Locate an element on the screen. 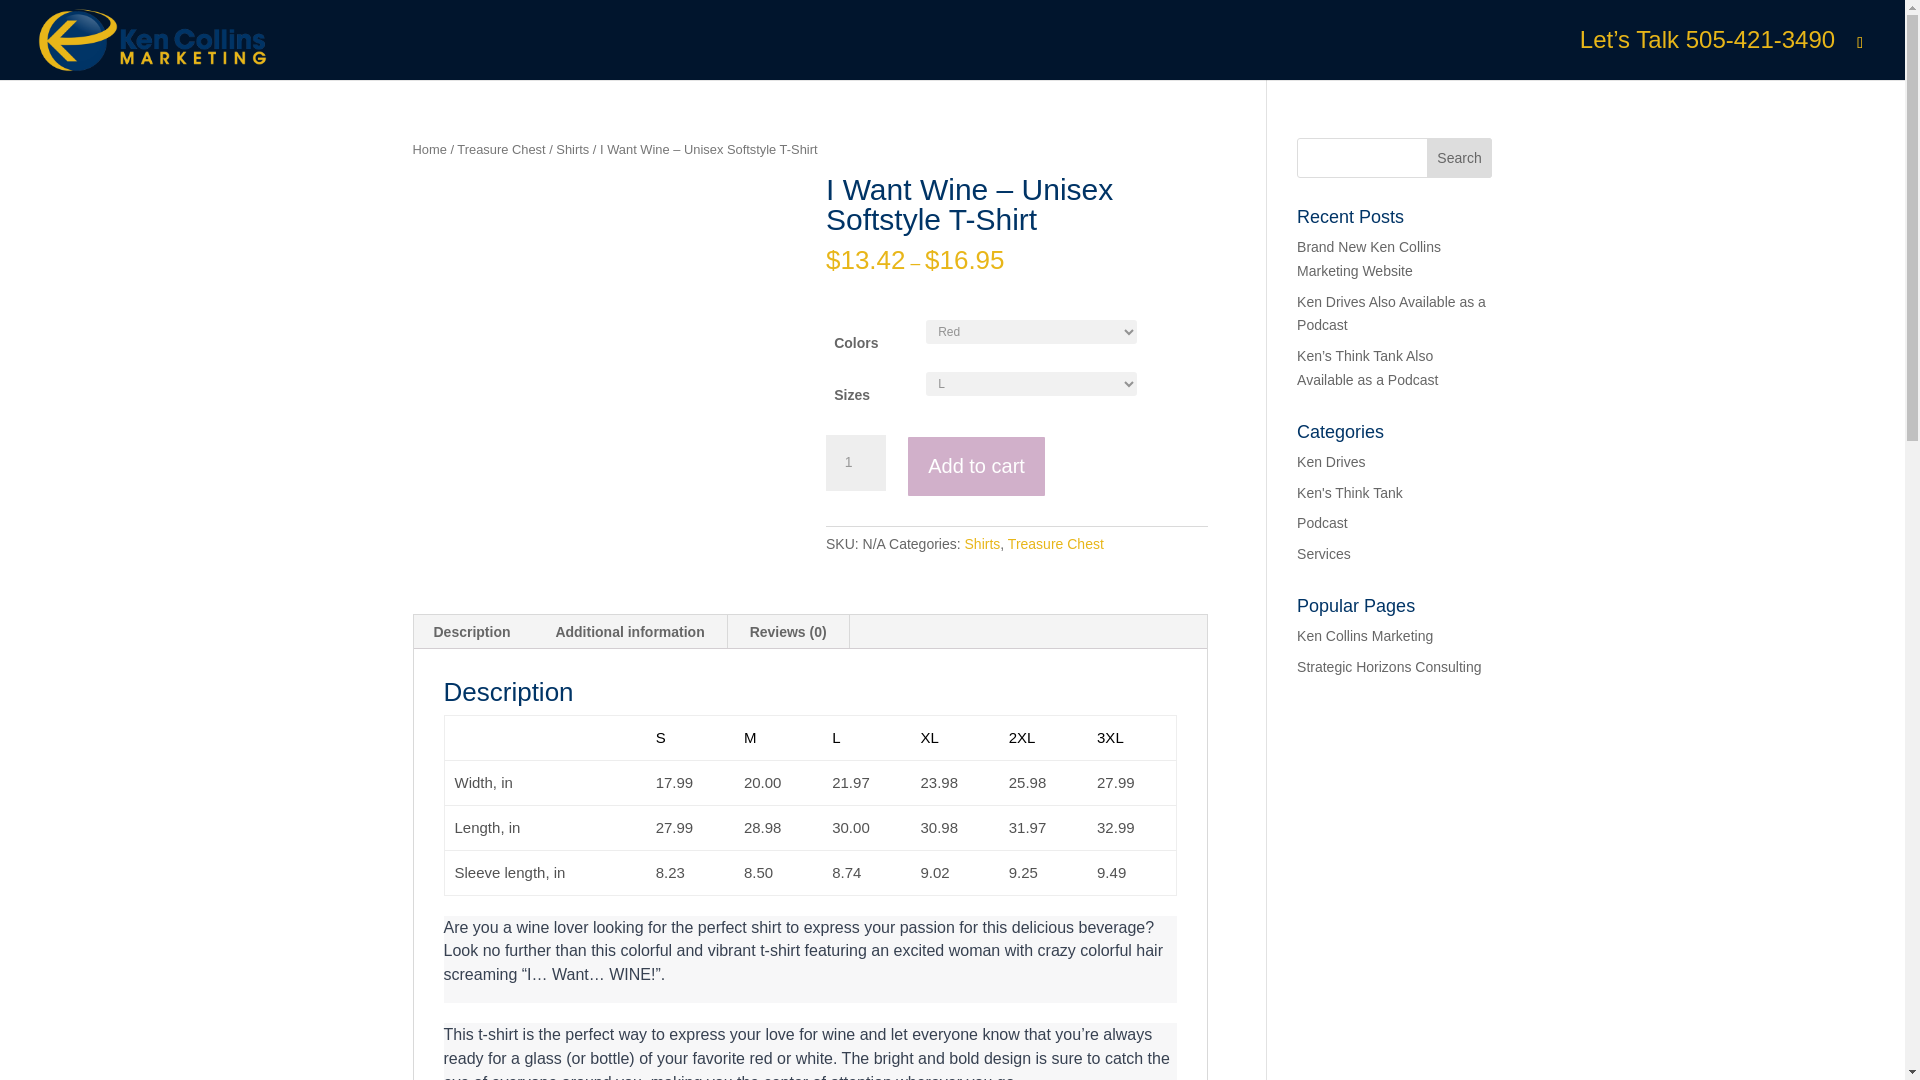 This screenshot has width=1920, height=1080. Strategic Horizons Consulting is located at coordinates (1388, 666).